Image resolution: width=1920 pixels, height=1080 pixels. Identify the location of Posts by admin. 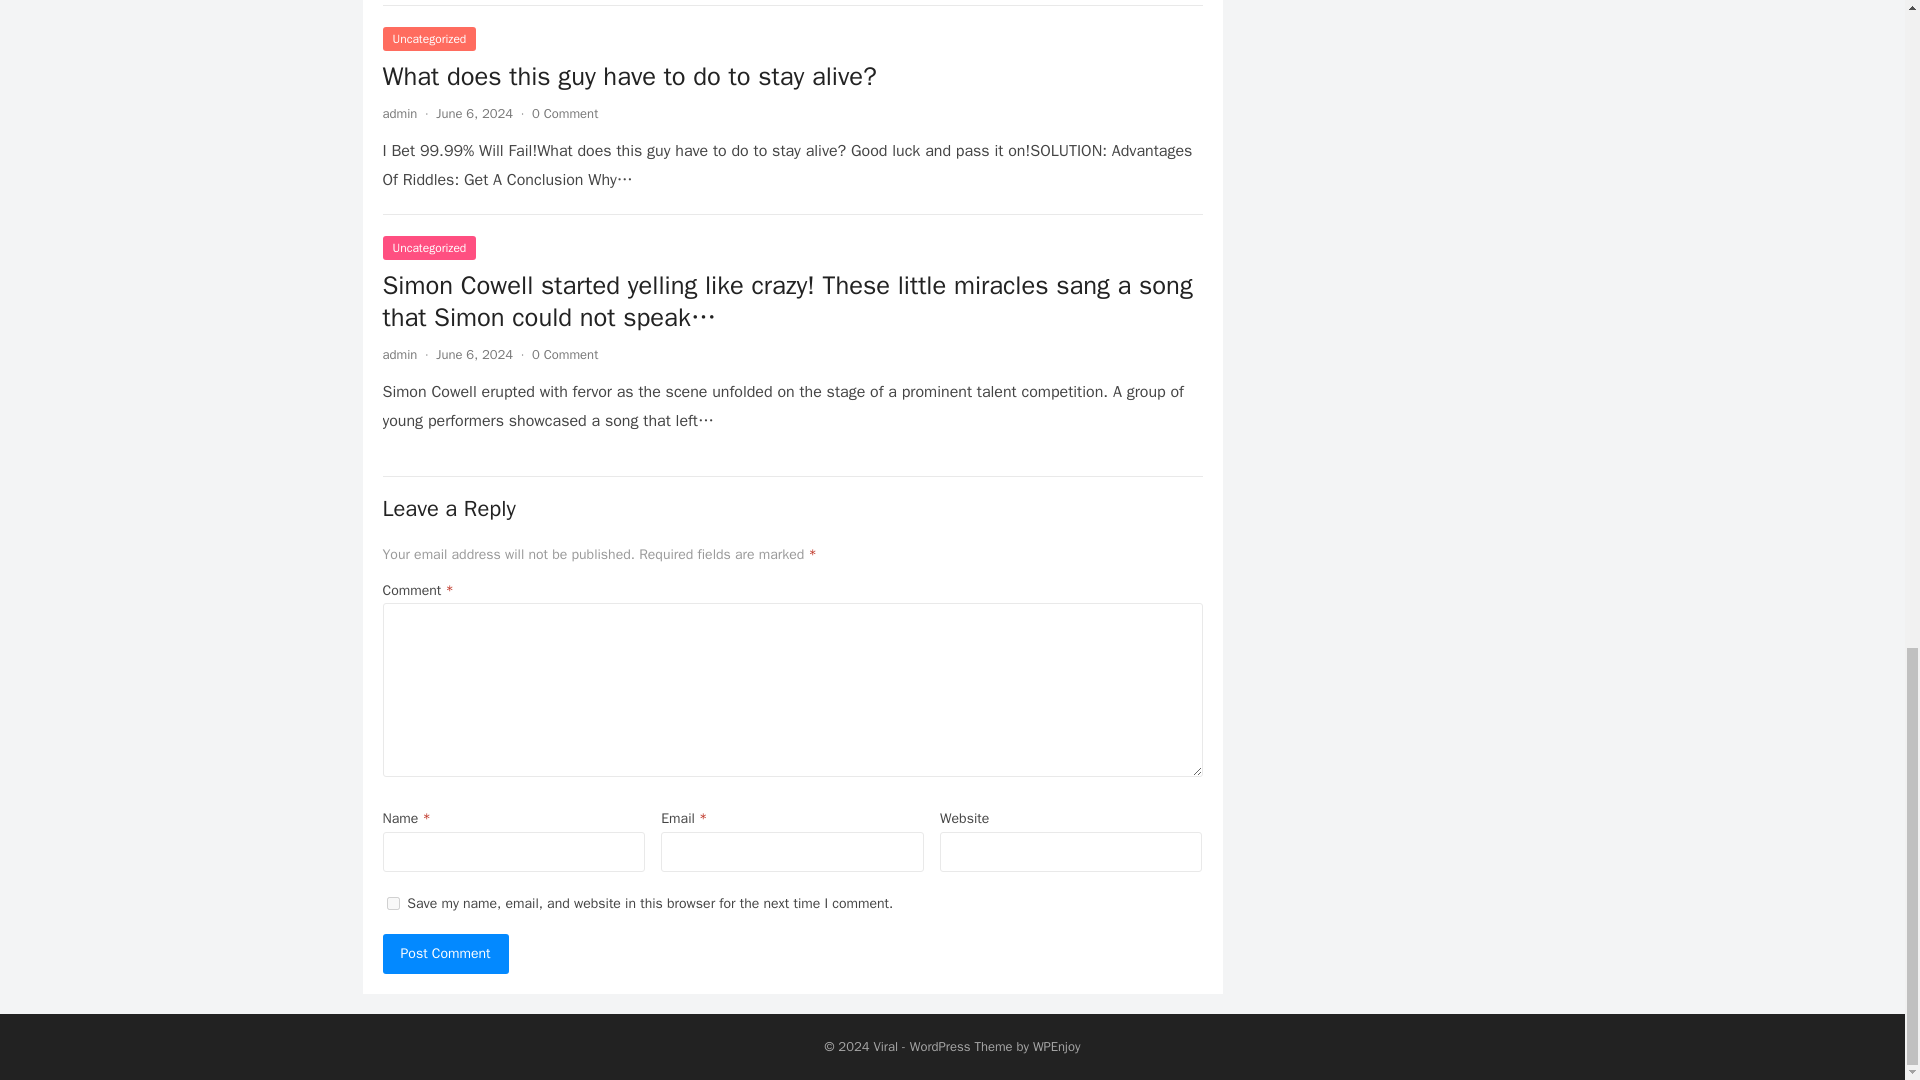
(399, 113).